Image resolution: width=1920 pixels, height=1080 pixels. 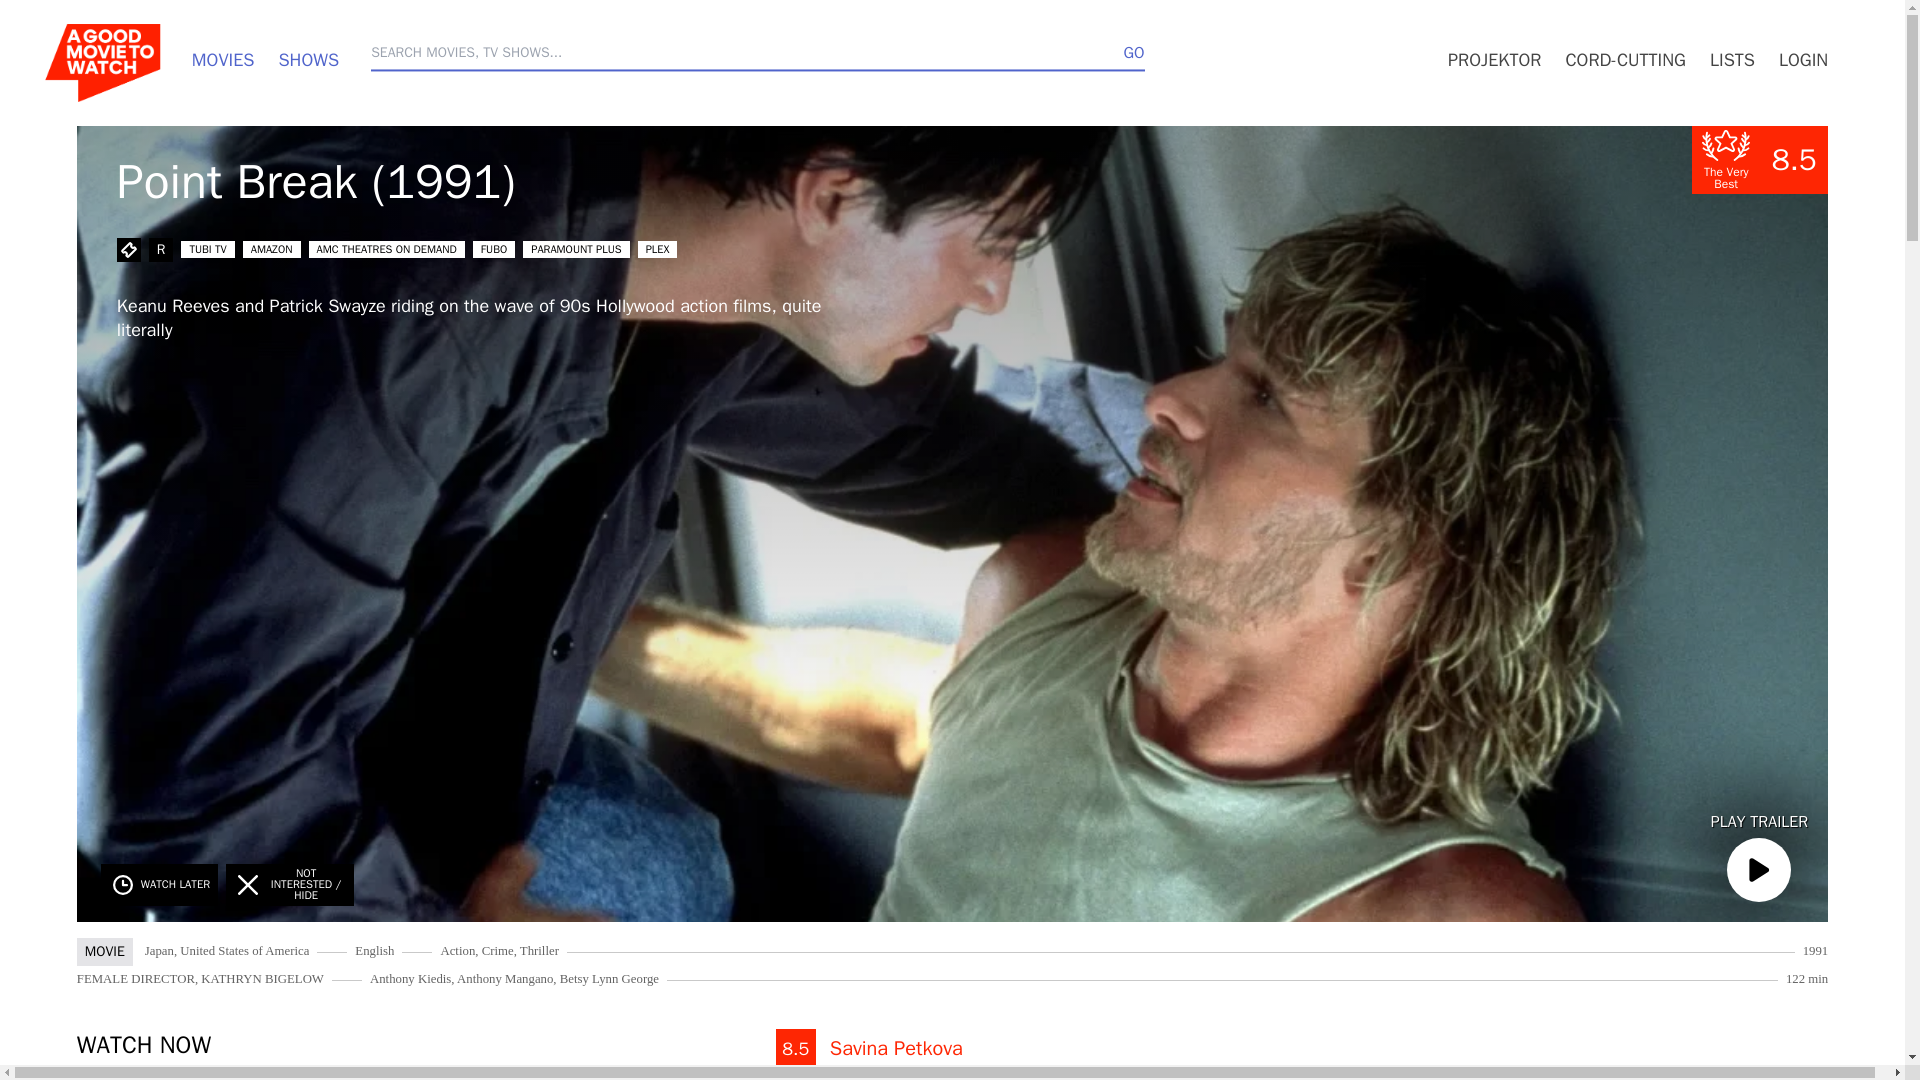 I want to click on SHOWS, so click(x=308, y=60).